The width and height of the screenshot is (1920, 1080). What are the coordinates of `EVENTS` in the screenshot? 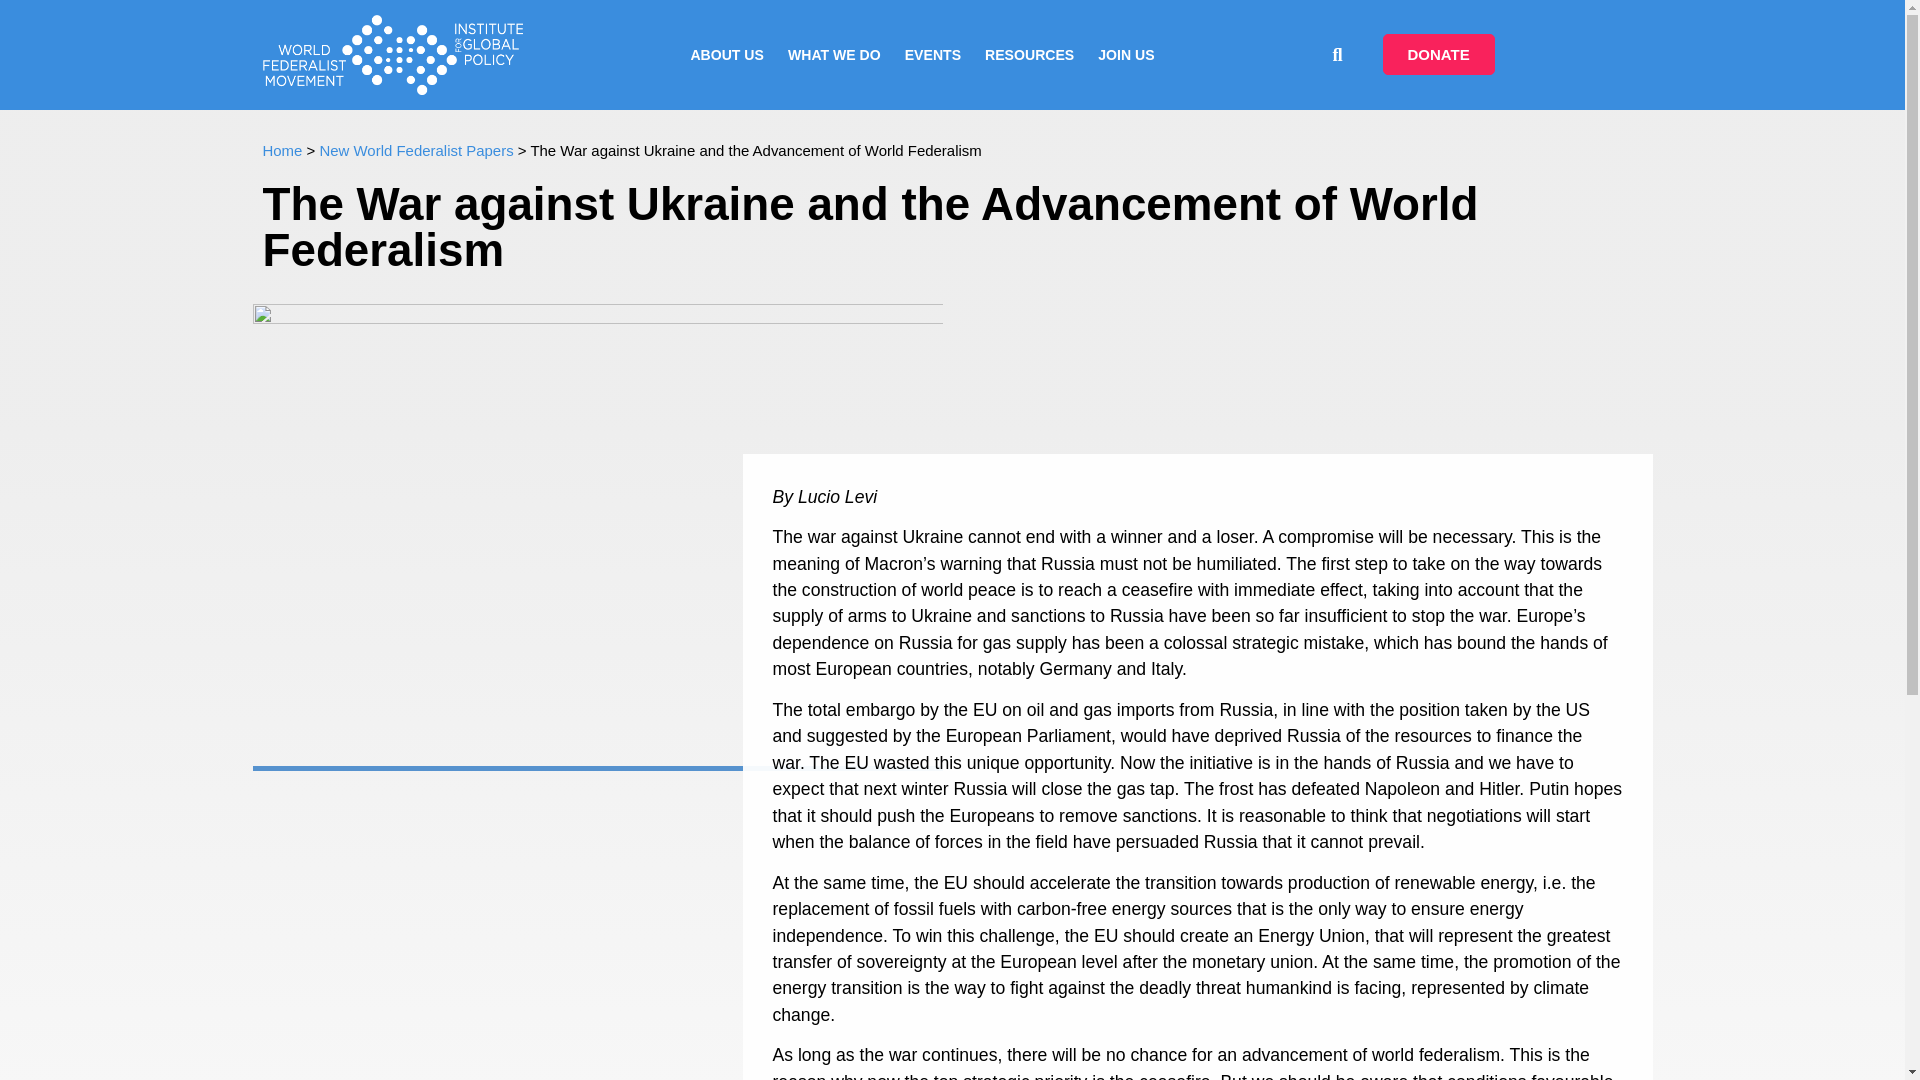 It's located at (932, 54).